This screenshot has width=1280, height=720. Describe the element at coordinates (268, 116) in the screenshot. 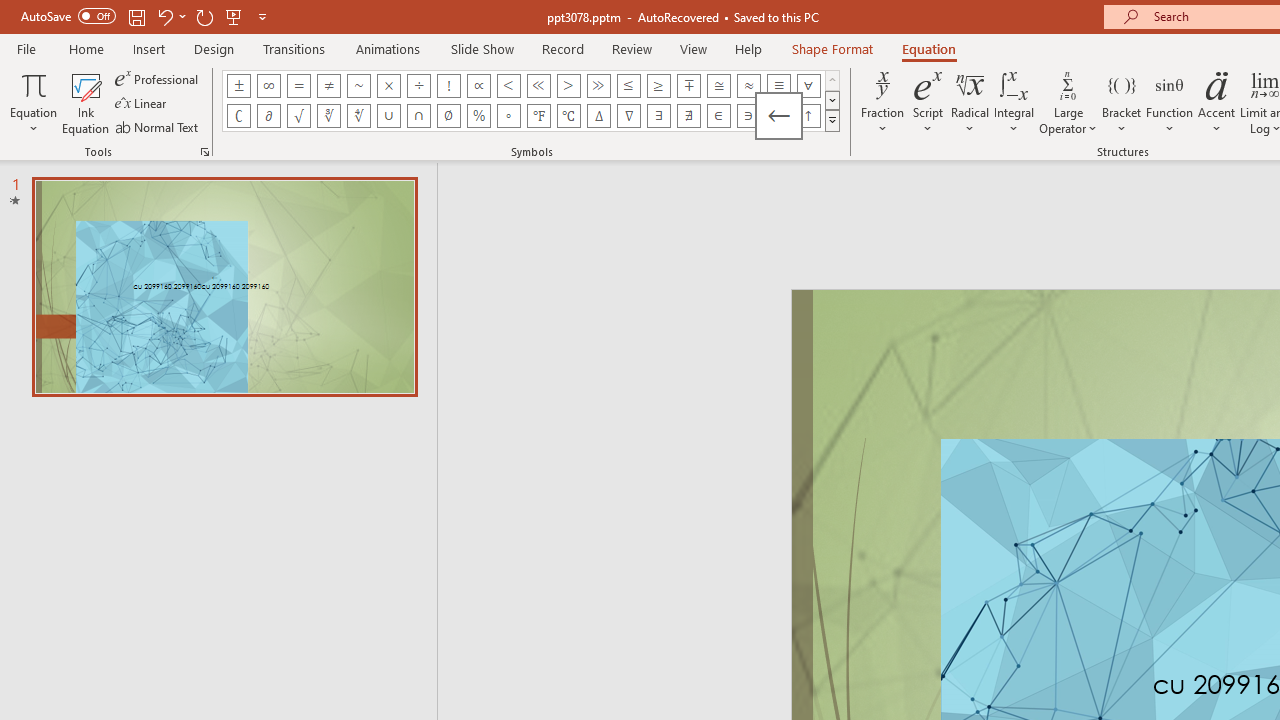

I see `Equation Symbol Partial Differential` at that location.